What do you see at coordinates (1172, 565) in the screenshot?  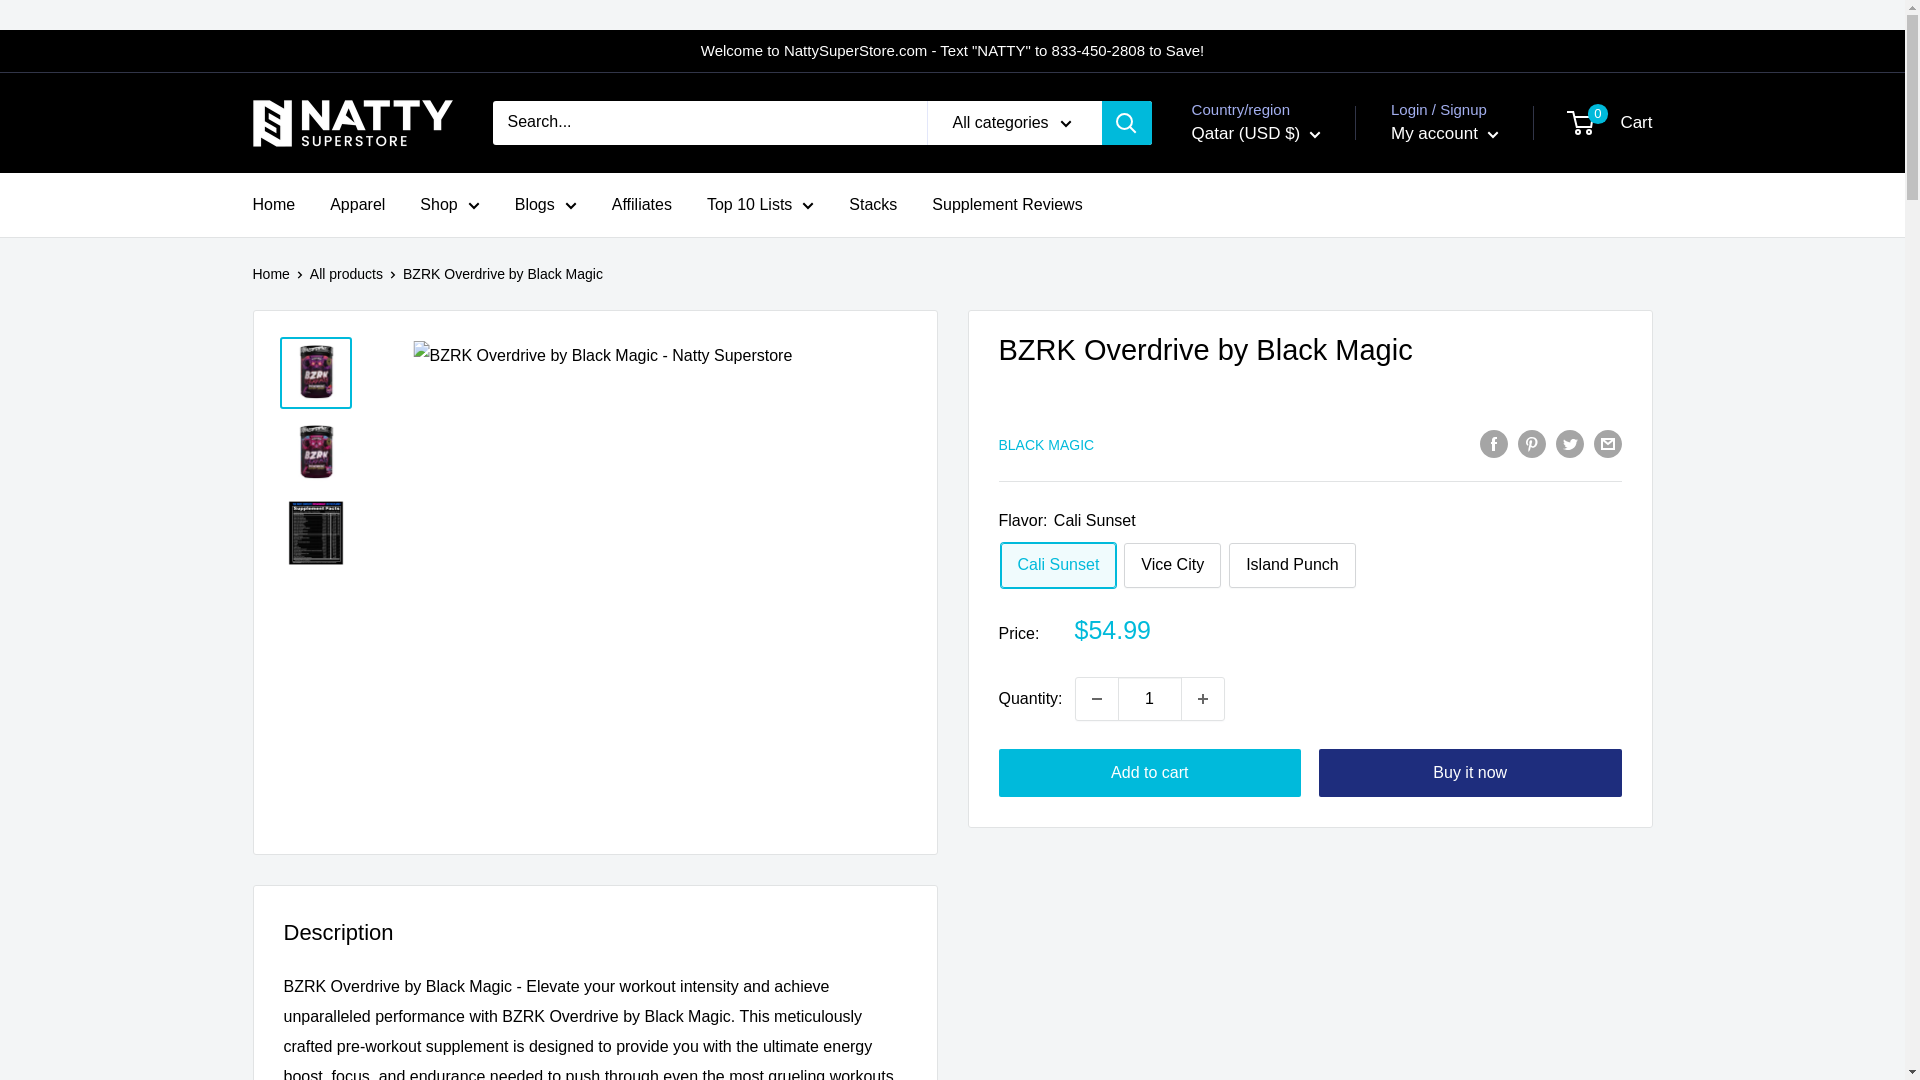 I see `Vice City` at bounding box center [1172, 565].